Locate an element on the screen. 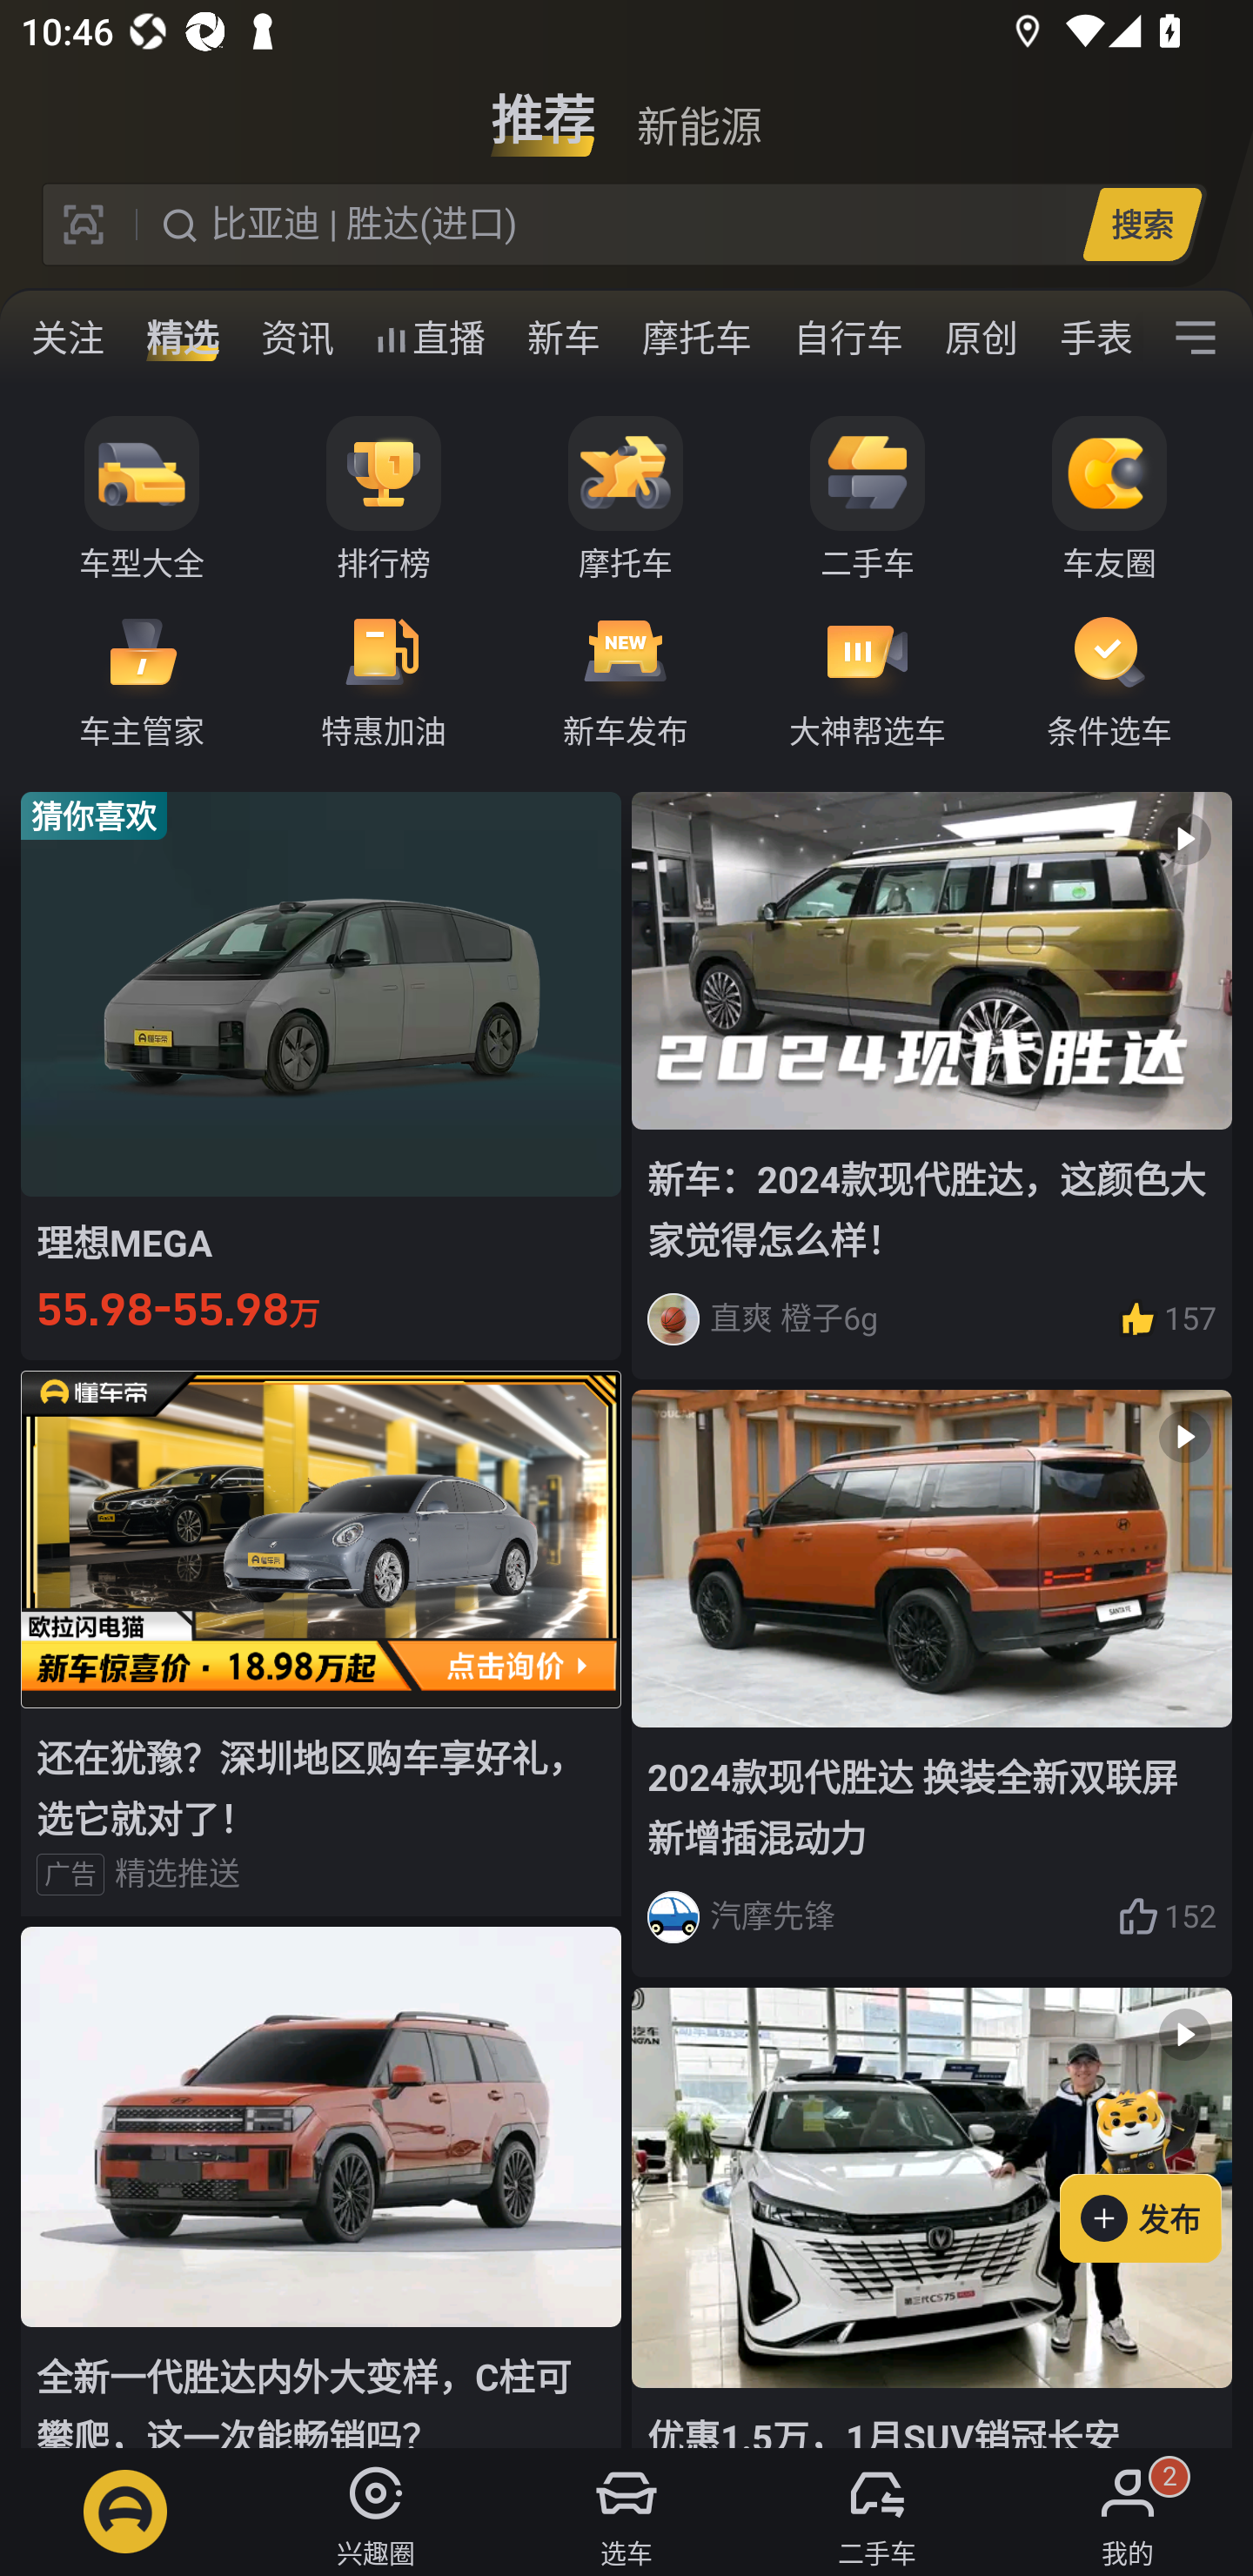 This screenshot has height=2576, width=1253. 152 is located at coordinates (1167, 1916).